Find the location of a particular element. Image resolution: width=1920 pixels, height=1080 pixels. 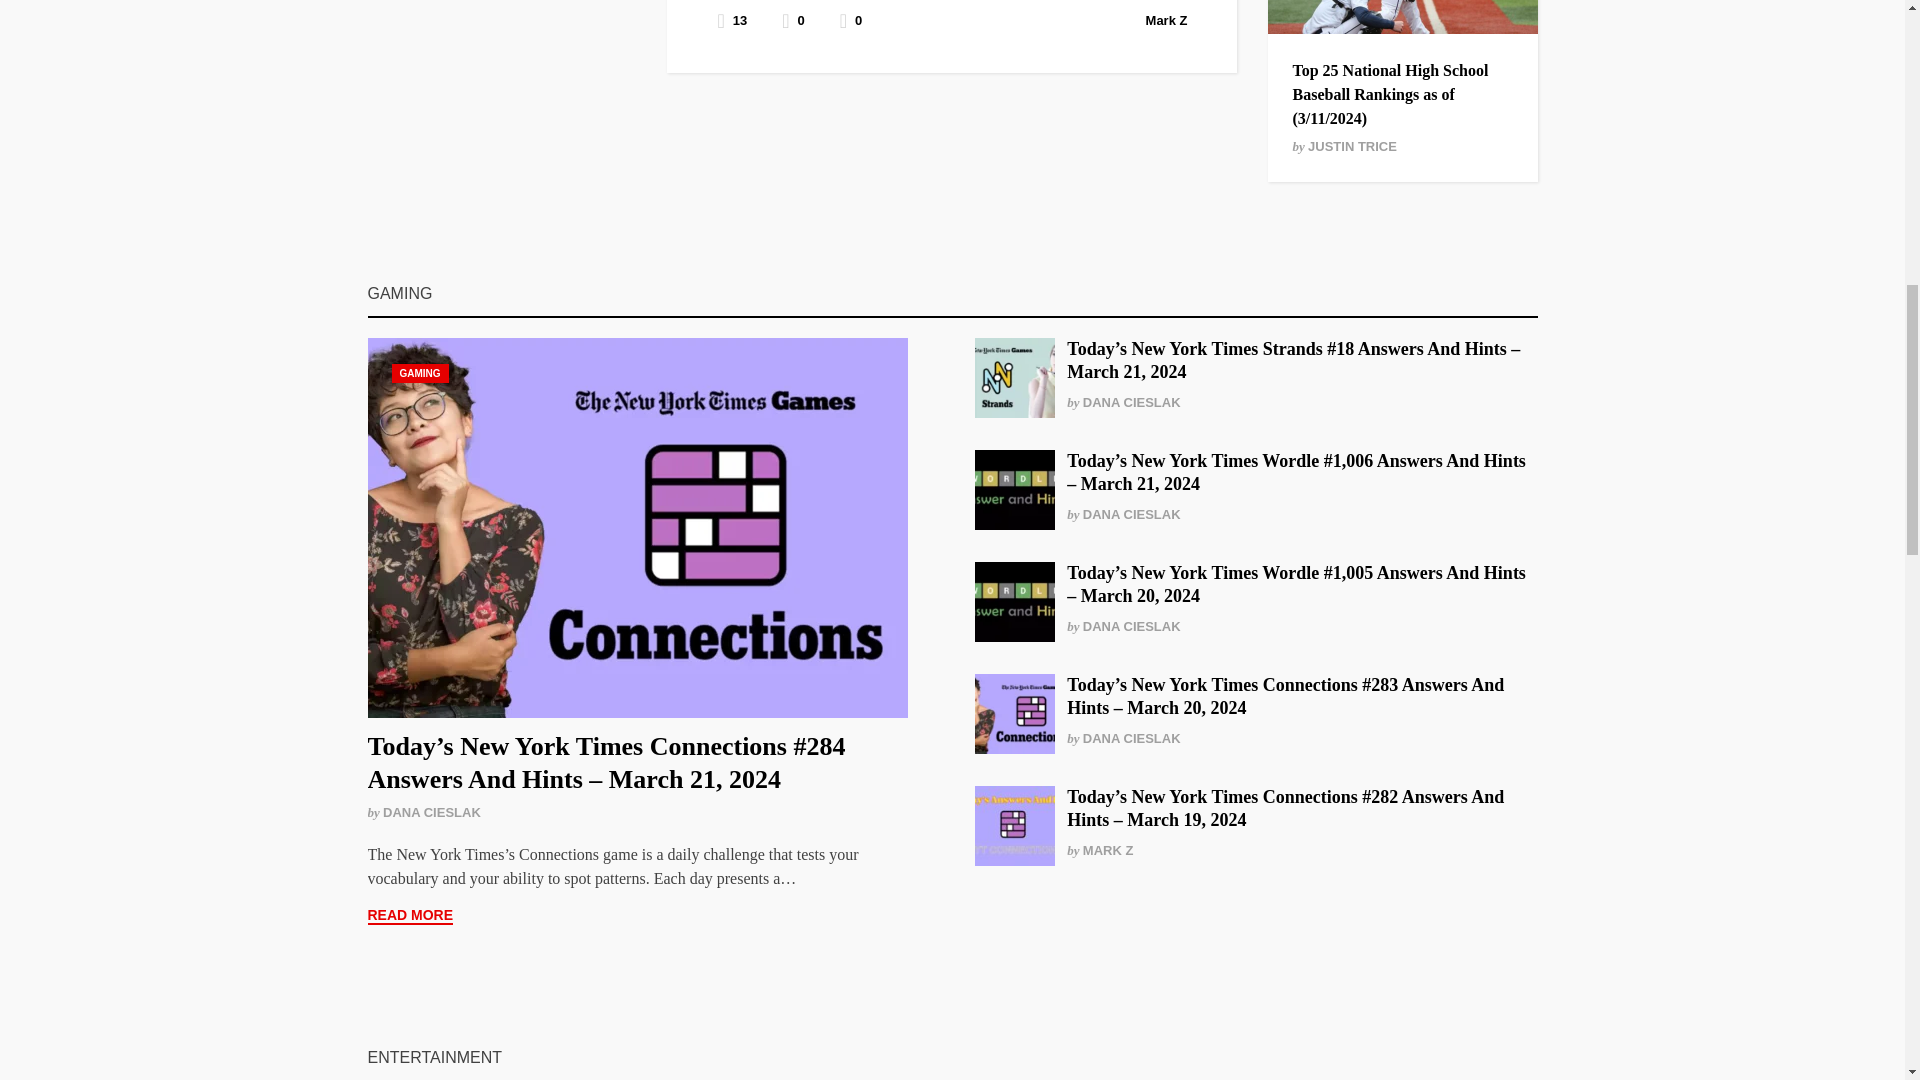

0 is located at coordinates (851, 20).